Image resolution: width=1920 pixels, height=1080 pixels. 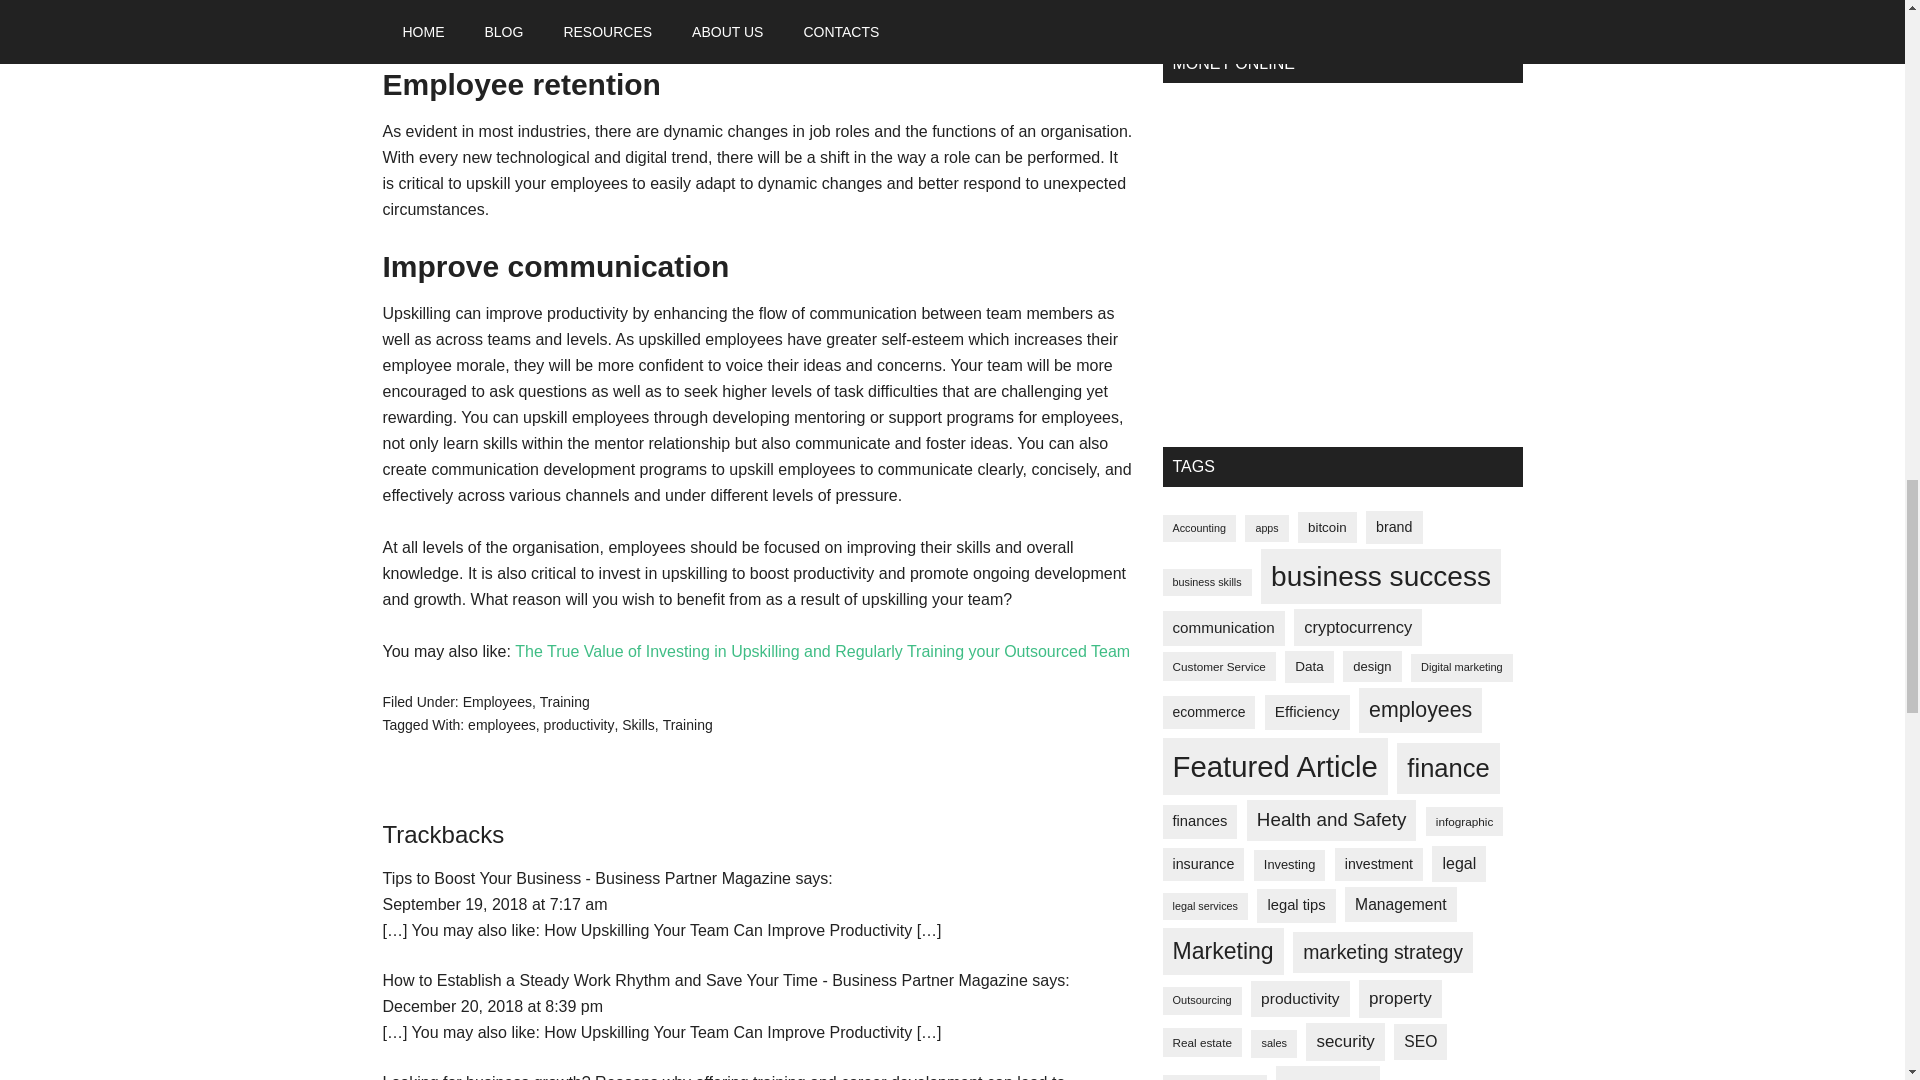 I want to click on September 19, 2018 at 7:17 am, so click(x=494, y=904).